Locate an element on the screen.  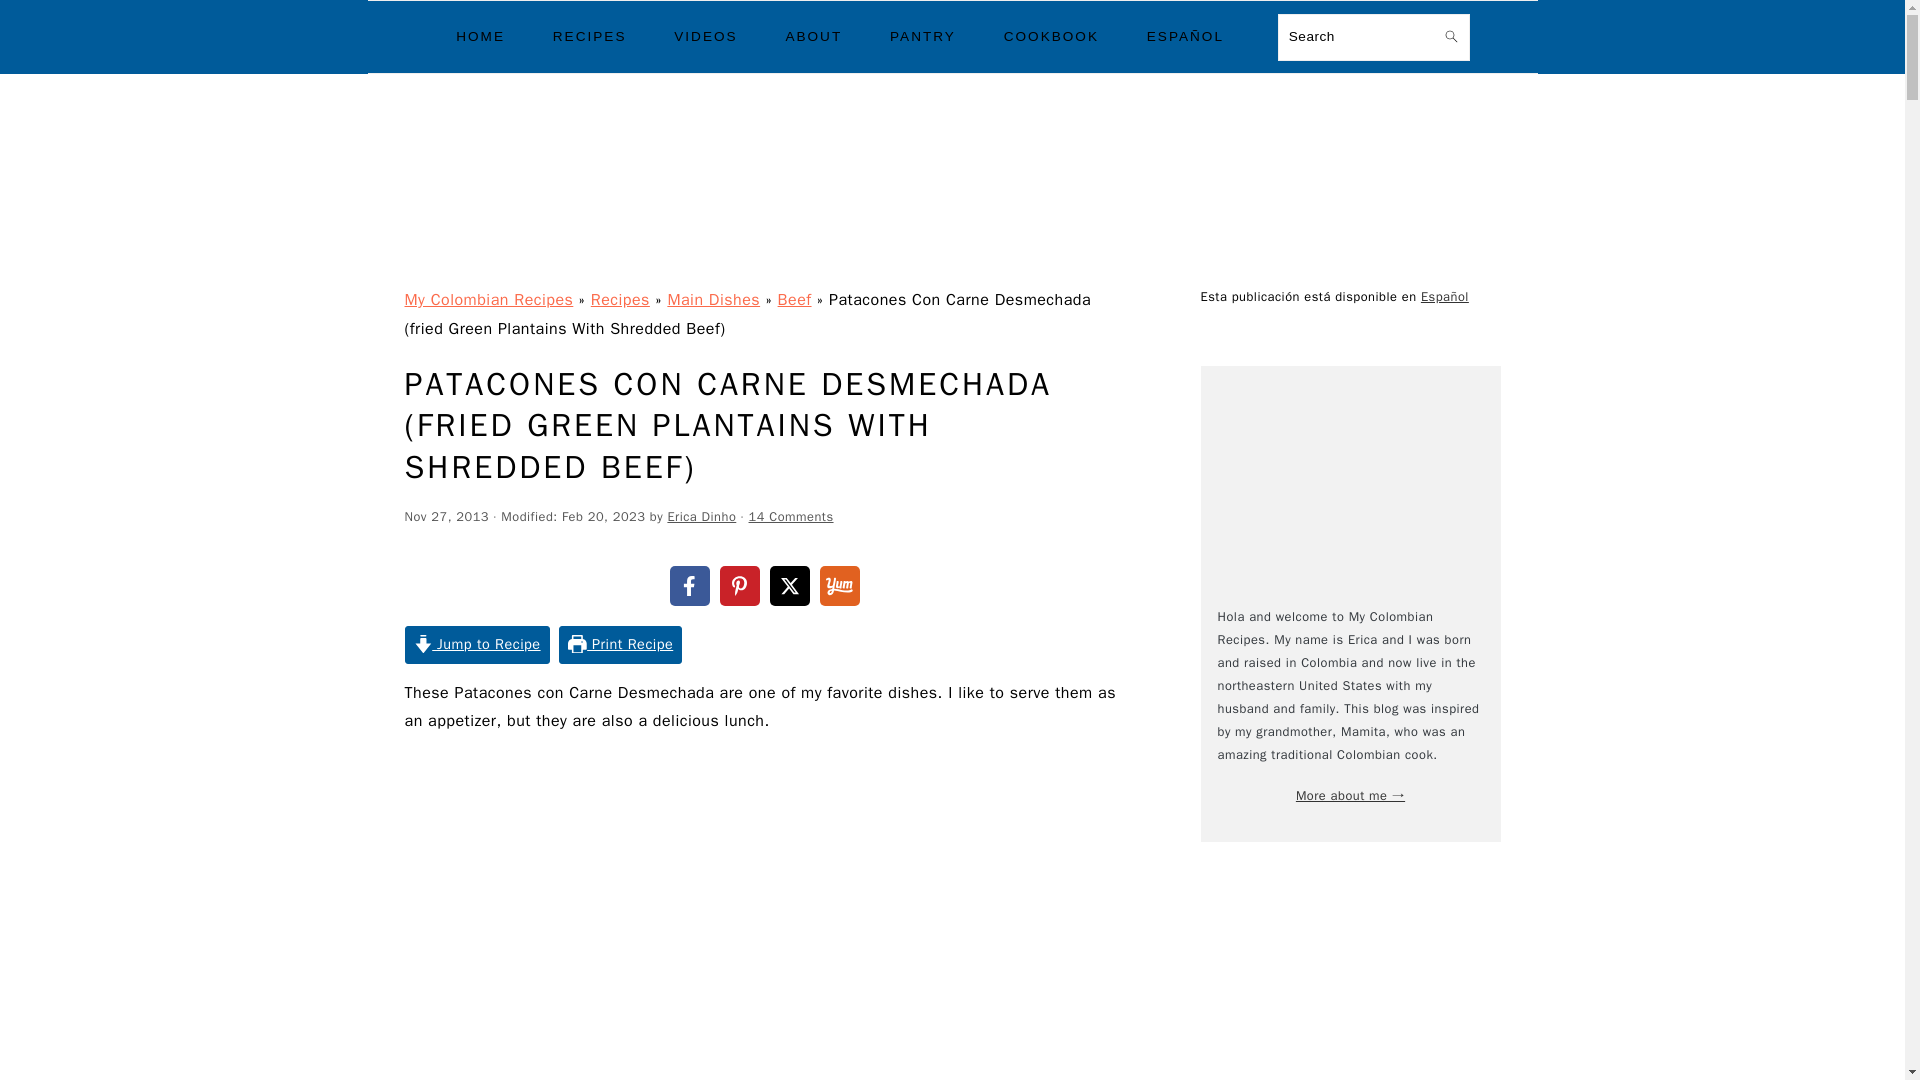
VIDEOS is located at coordinates (705, 36).